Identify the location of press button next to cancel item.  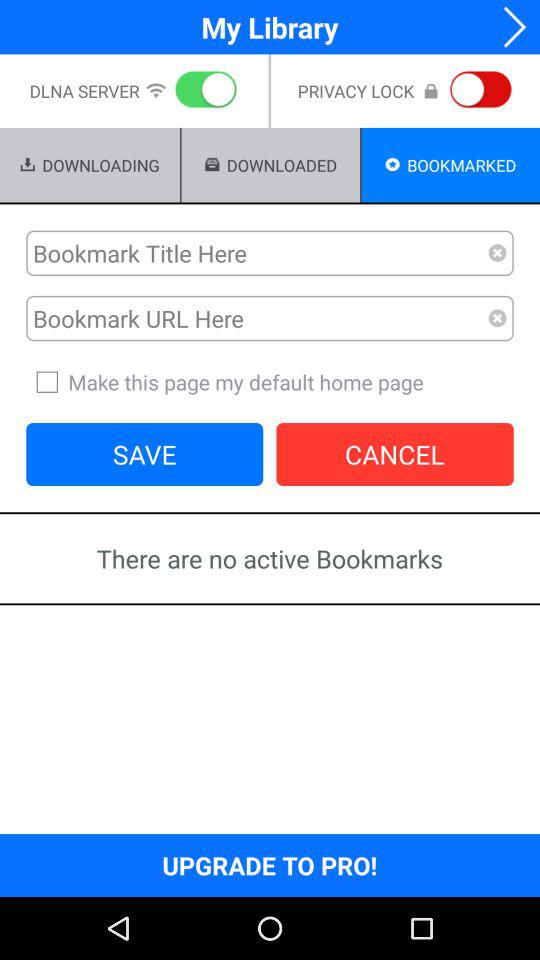
(144, 454).